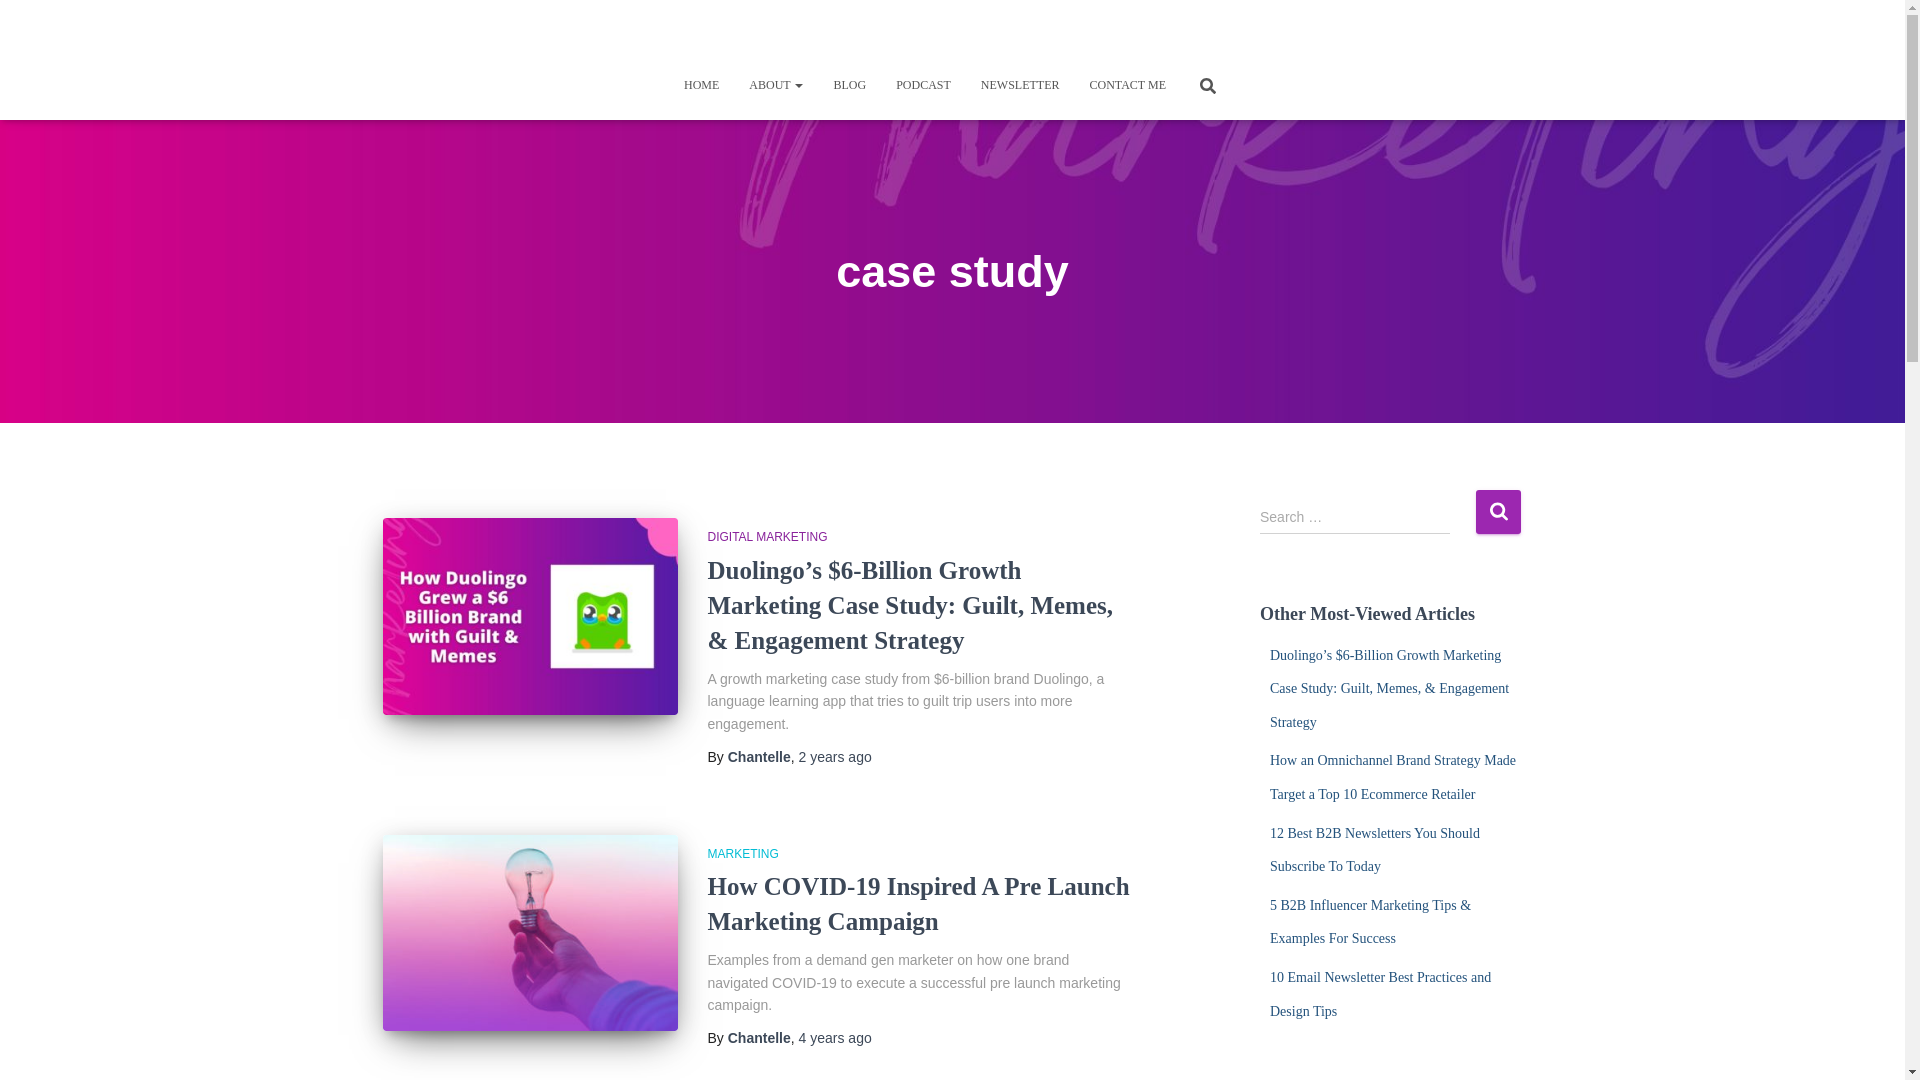 The width and height of the screenshot is (1920, 1080). Describe the element at coordinates (768, 537) in the screenshot. I see `View all posts in Digital Marketing` at that location.